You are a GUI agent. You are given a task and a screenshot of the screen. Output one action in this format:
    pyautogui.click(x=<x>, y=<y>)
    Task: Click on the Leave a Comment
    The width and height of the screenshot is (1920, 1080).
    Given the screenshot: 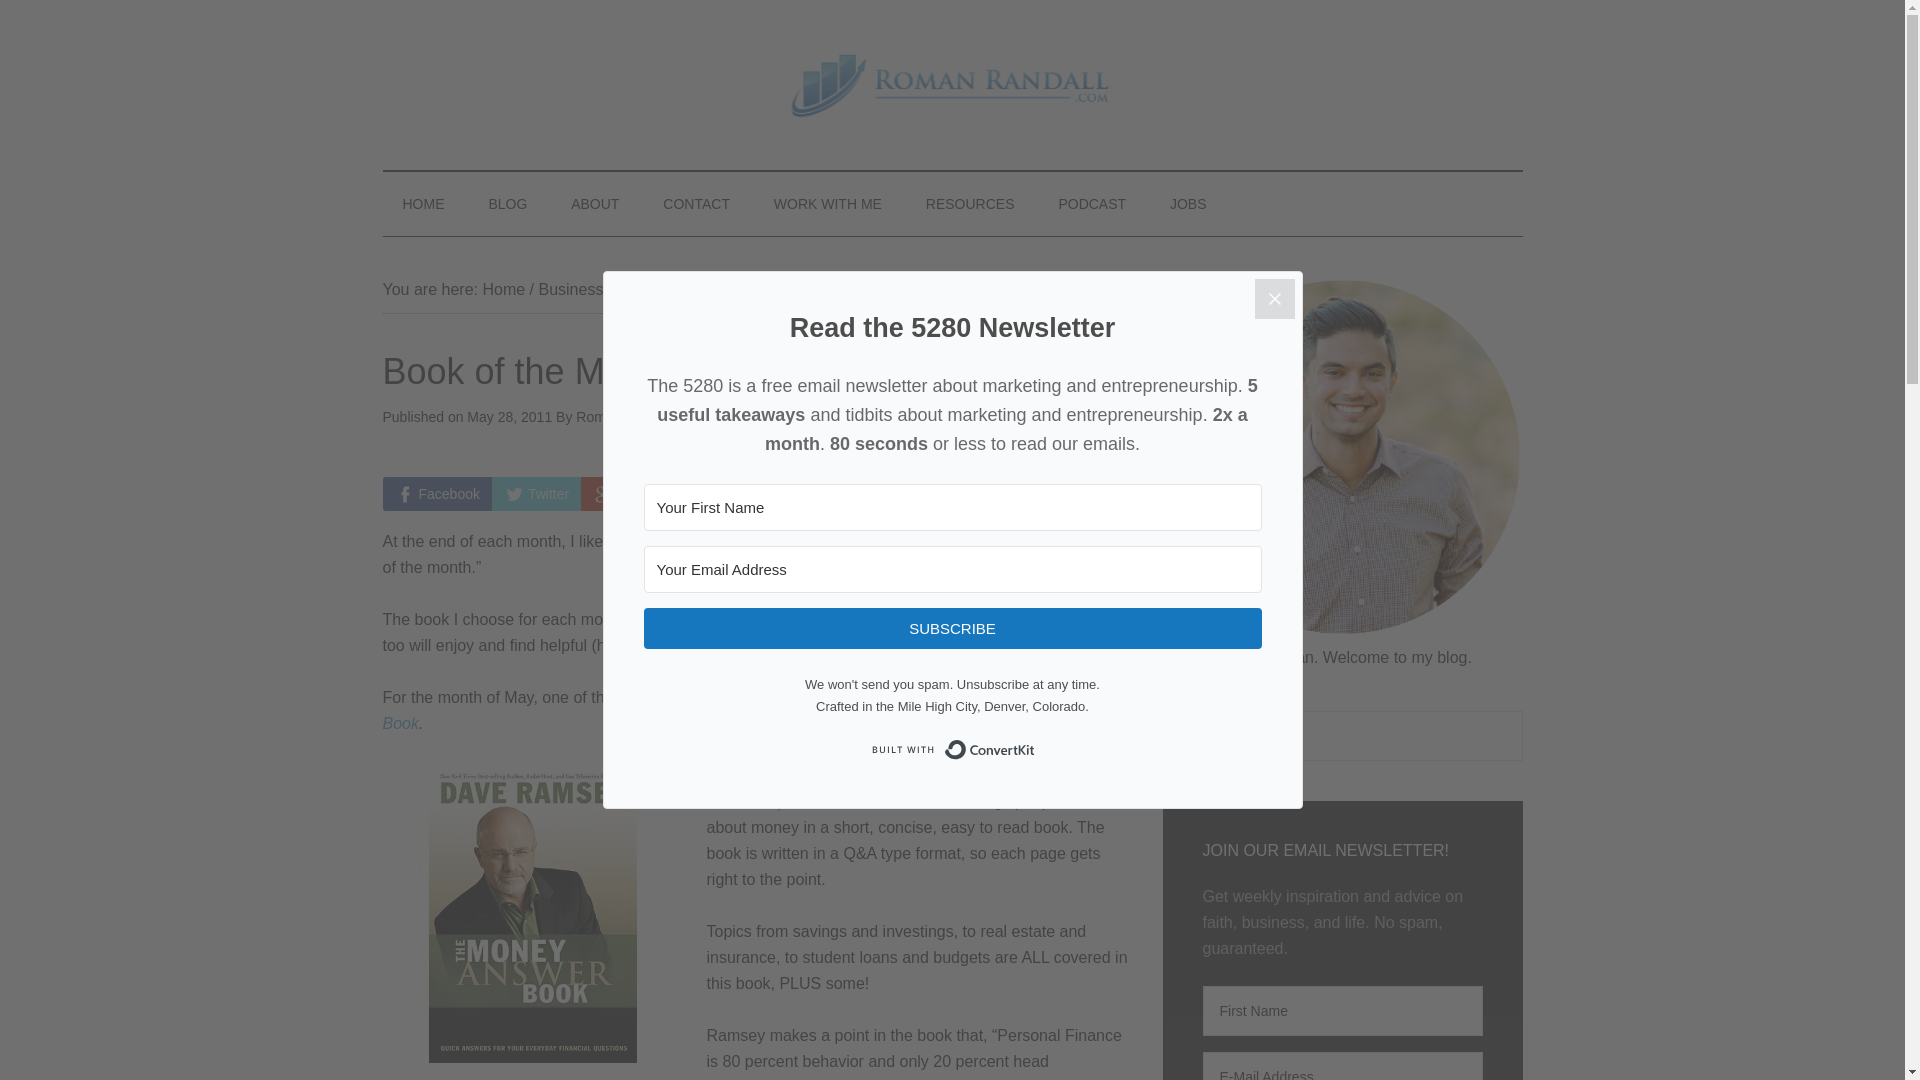 What is the action you would take?
    pyautogui.click(x=956, y=417)
    